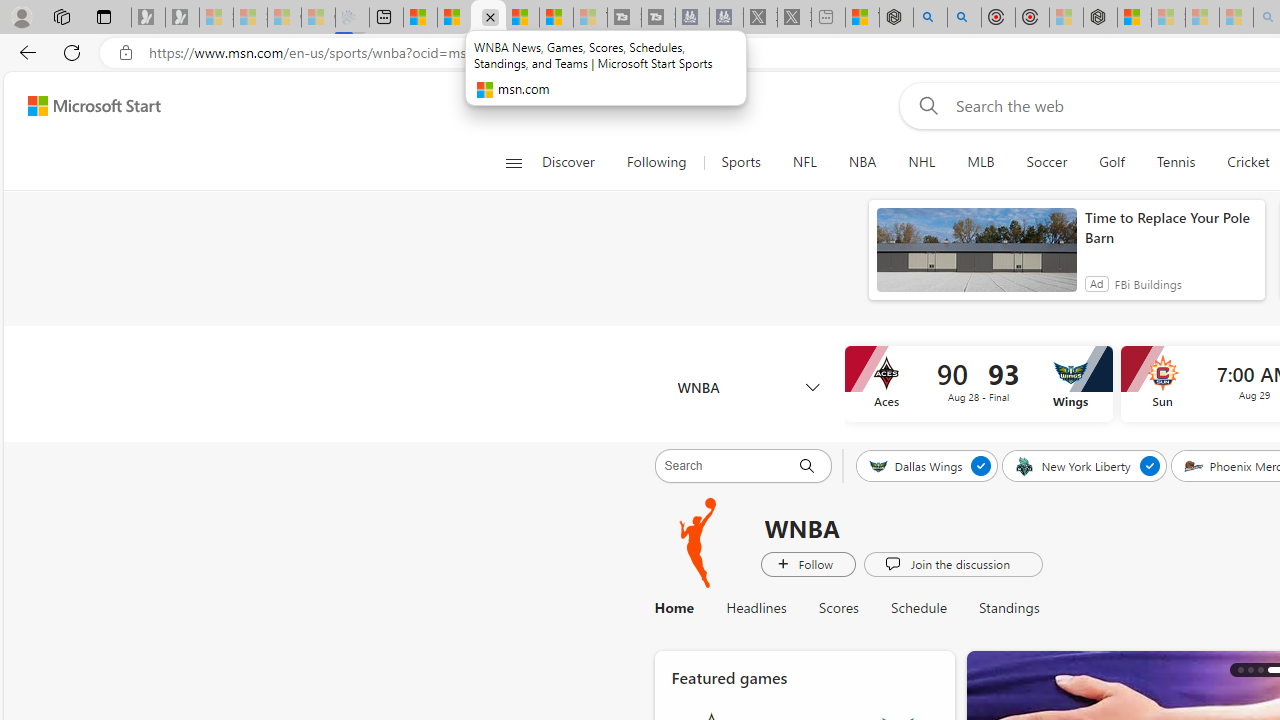 This screenshot has width=1280, height=720. What do you see at coordinates (808, 563) in the screenshot?
I see `Follow WNBA 2024` at bounding box center [808, 563].